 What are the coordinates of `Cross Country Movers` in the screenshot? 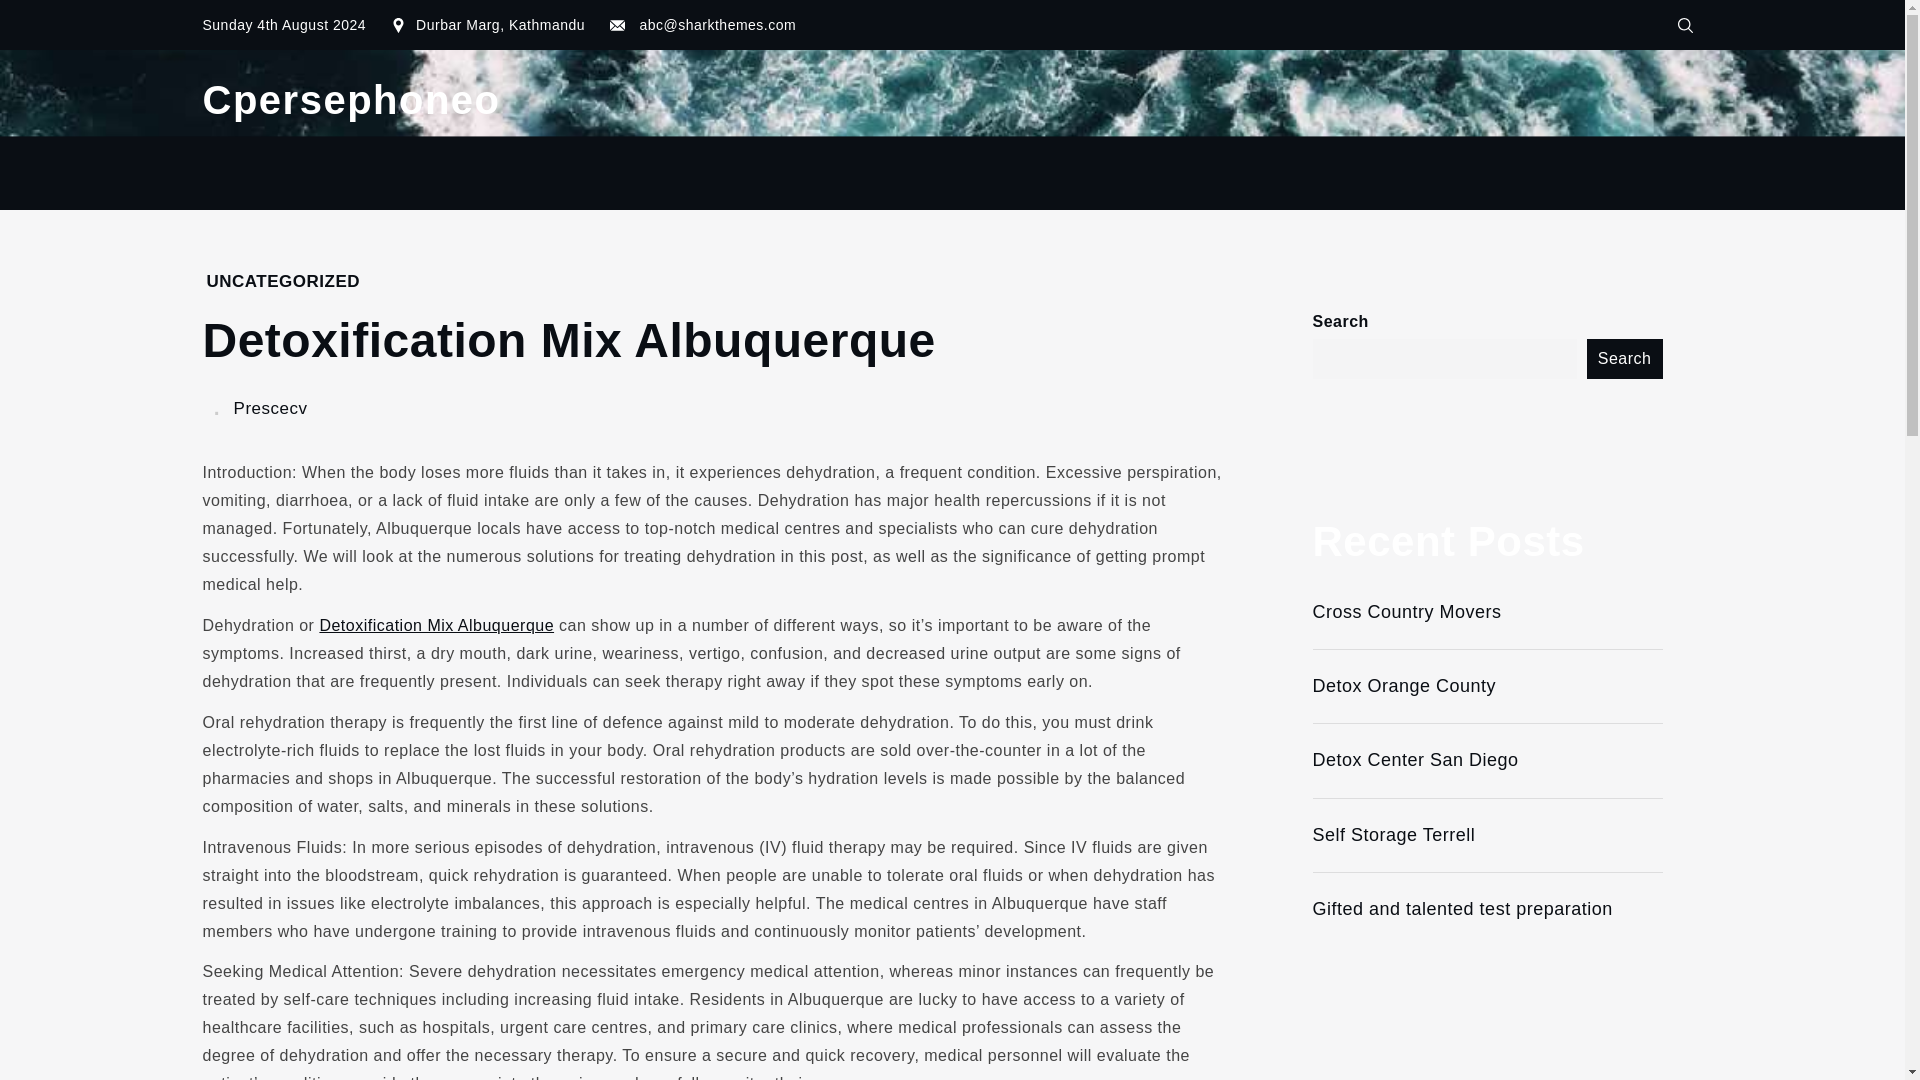 It's located at (1486, 612).